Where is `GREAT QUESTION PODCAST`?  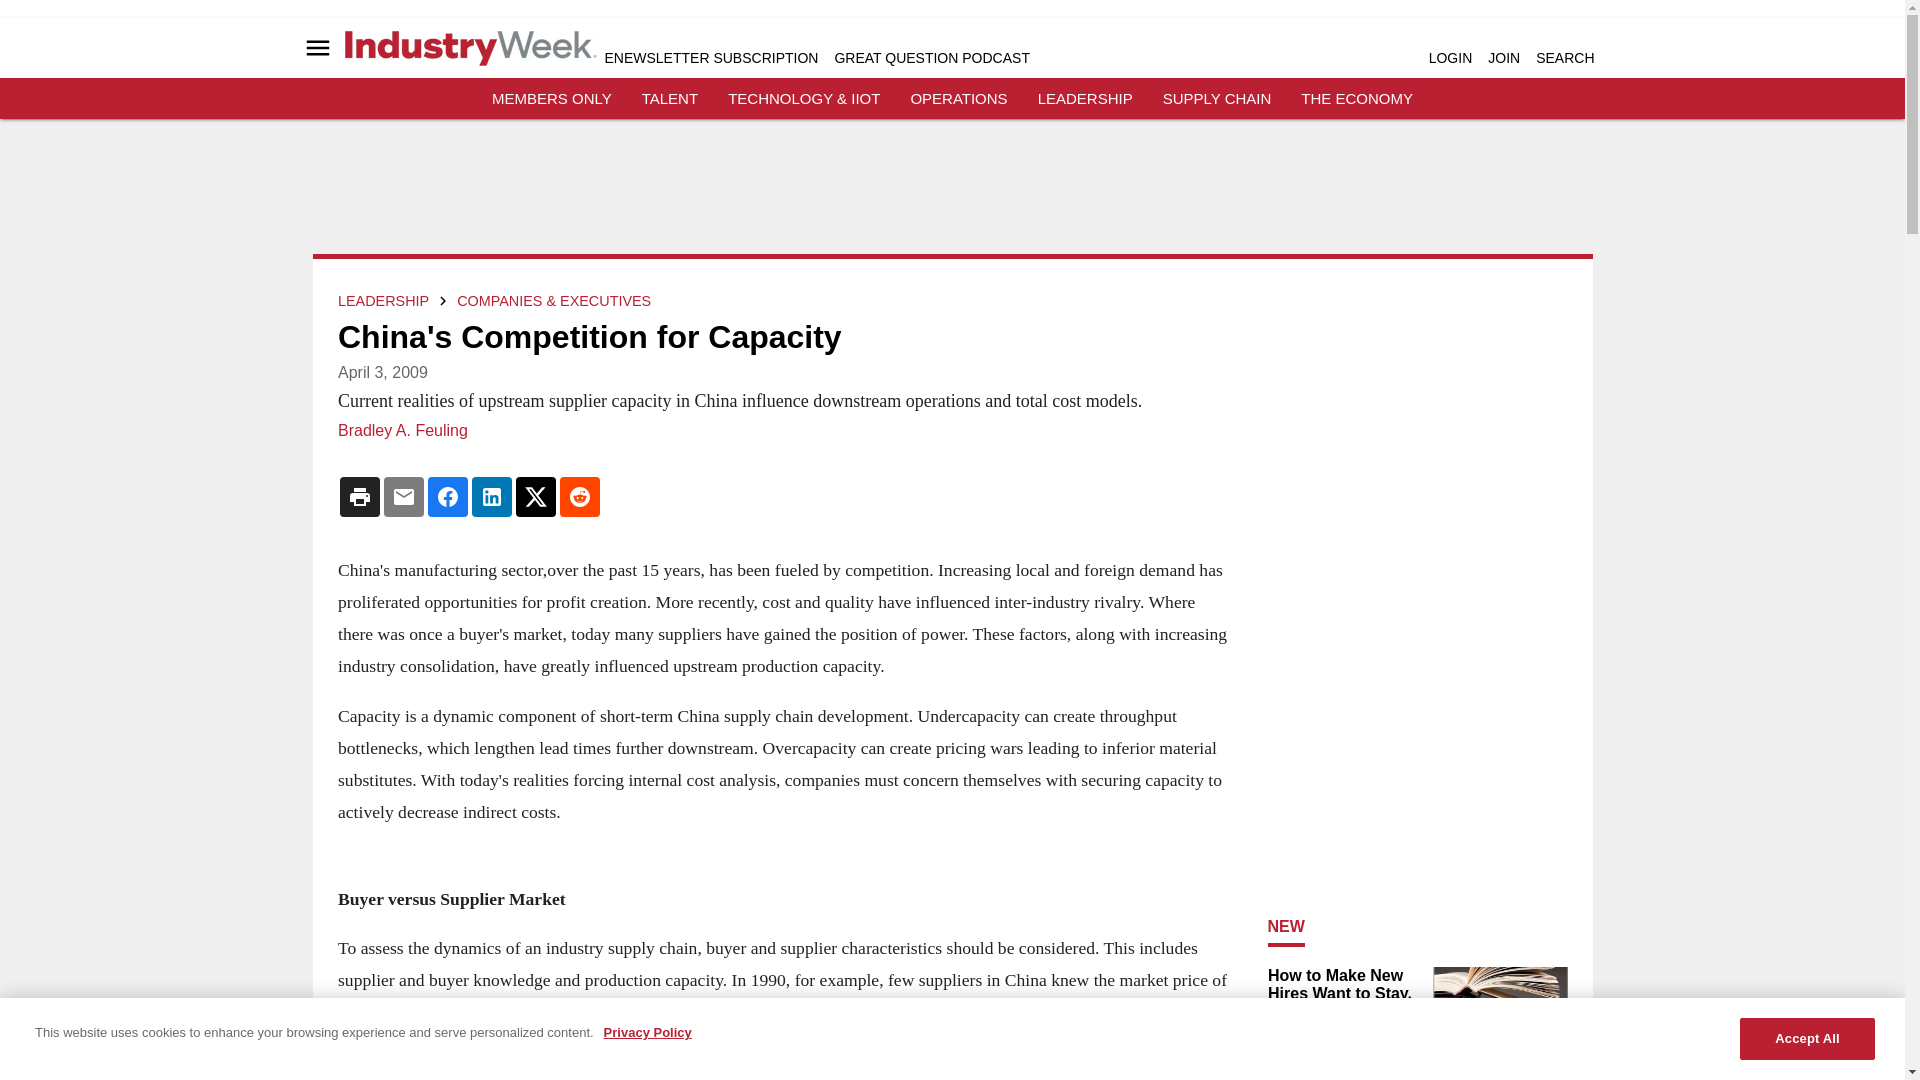
GREAT QUESTION PODCAST is located at coordinates (931, 57).